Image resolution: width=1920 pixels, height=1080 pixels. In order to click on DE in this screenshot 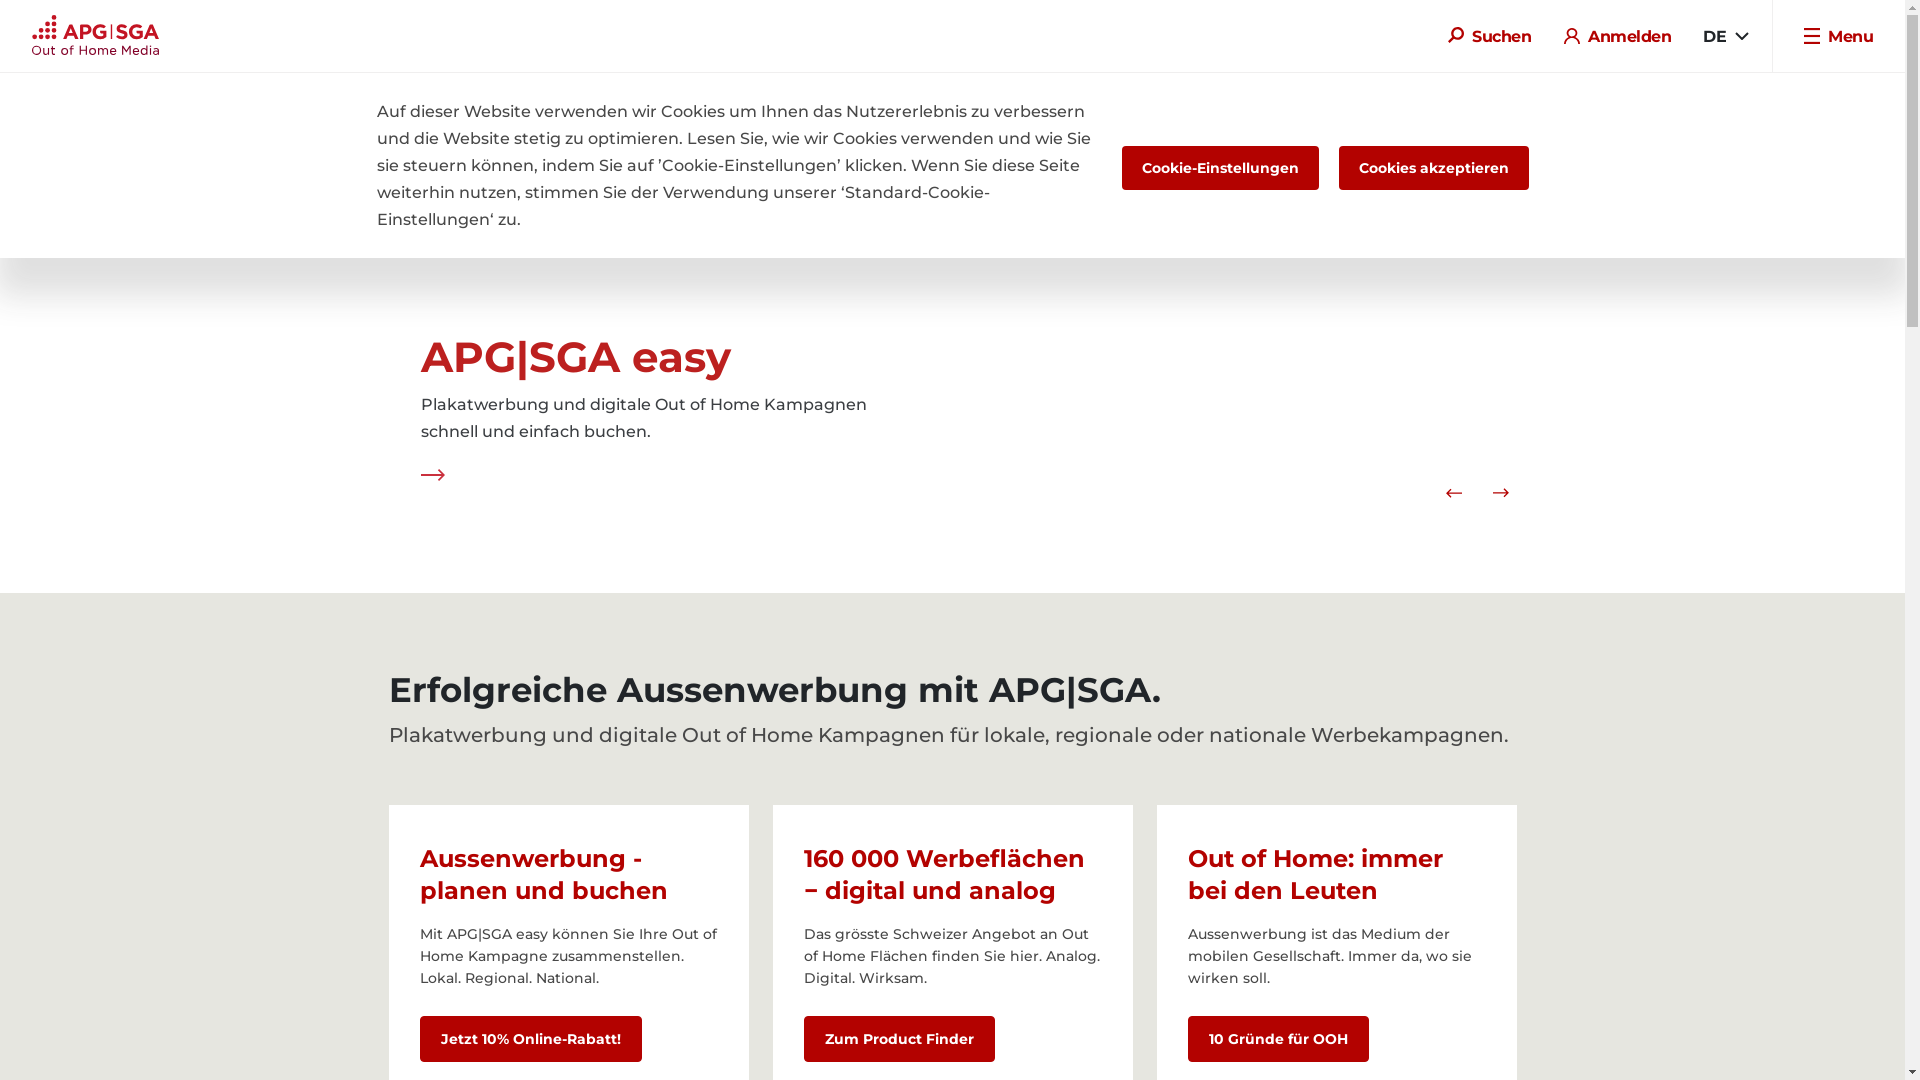, I will do `click(1726, 36)`.